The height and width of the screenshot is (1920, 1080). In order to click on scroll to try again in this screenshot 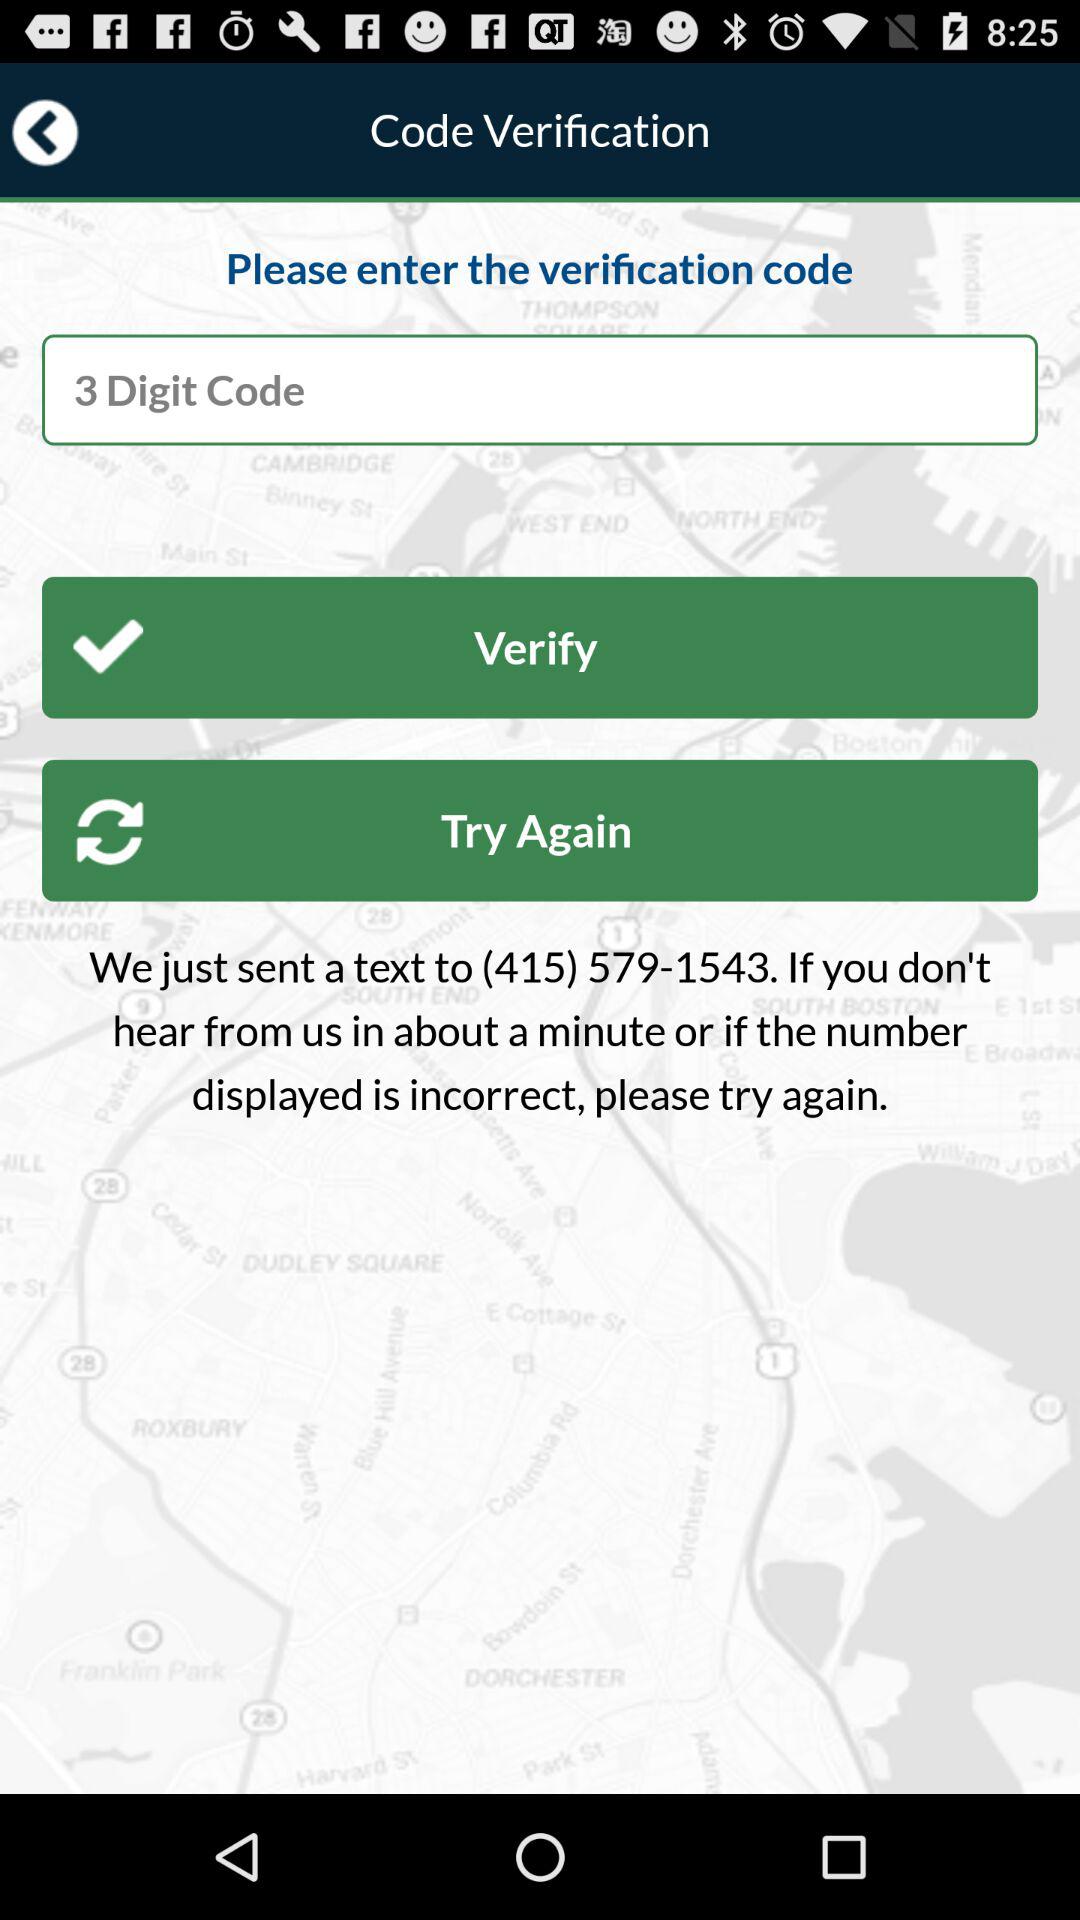, I will do `click(540, 830)`.